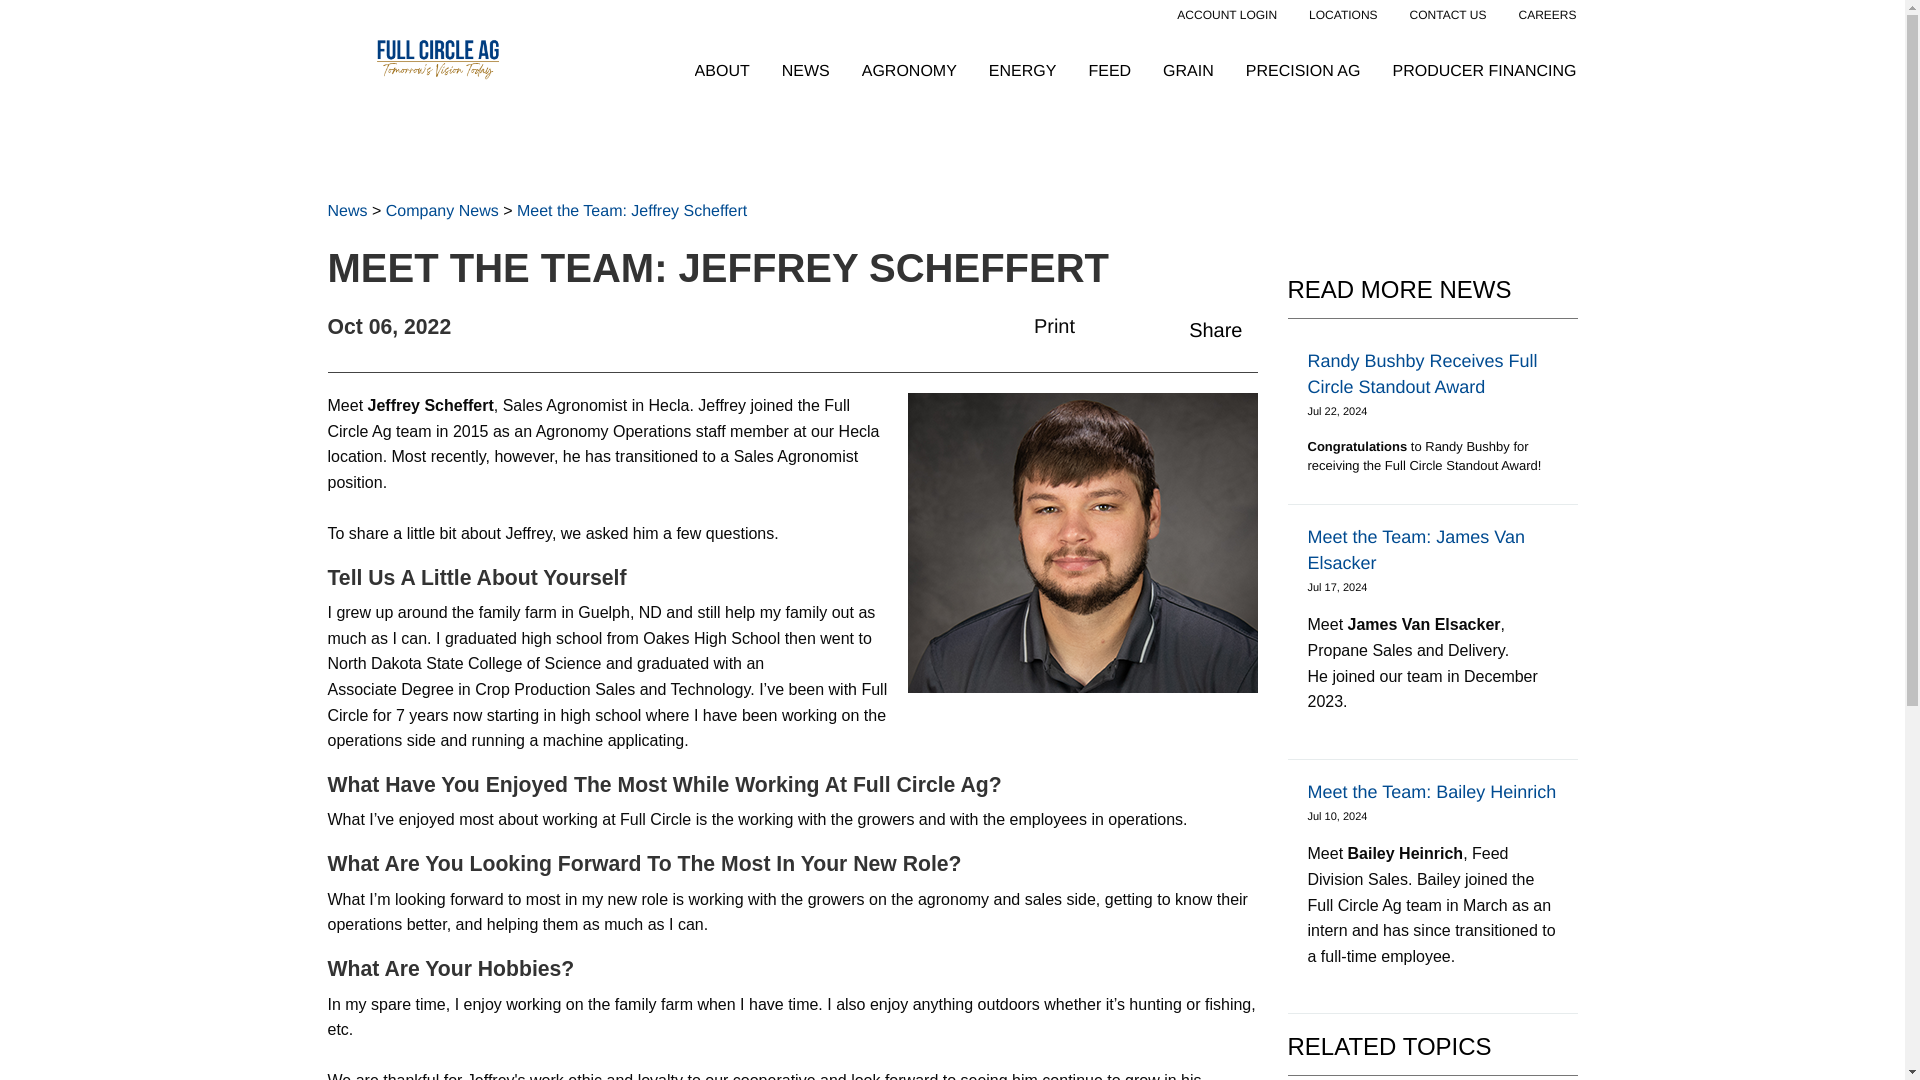 This screenshot has height=1080, width=1920. What do you see at coordinates (1484, 72) in the screenshot?
I see `PRODUCER FINANCING` at bounding box center [1484, 72].